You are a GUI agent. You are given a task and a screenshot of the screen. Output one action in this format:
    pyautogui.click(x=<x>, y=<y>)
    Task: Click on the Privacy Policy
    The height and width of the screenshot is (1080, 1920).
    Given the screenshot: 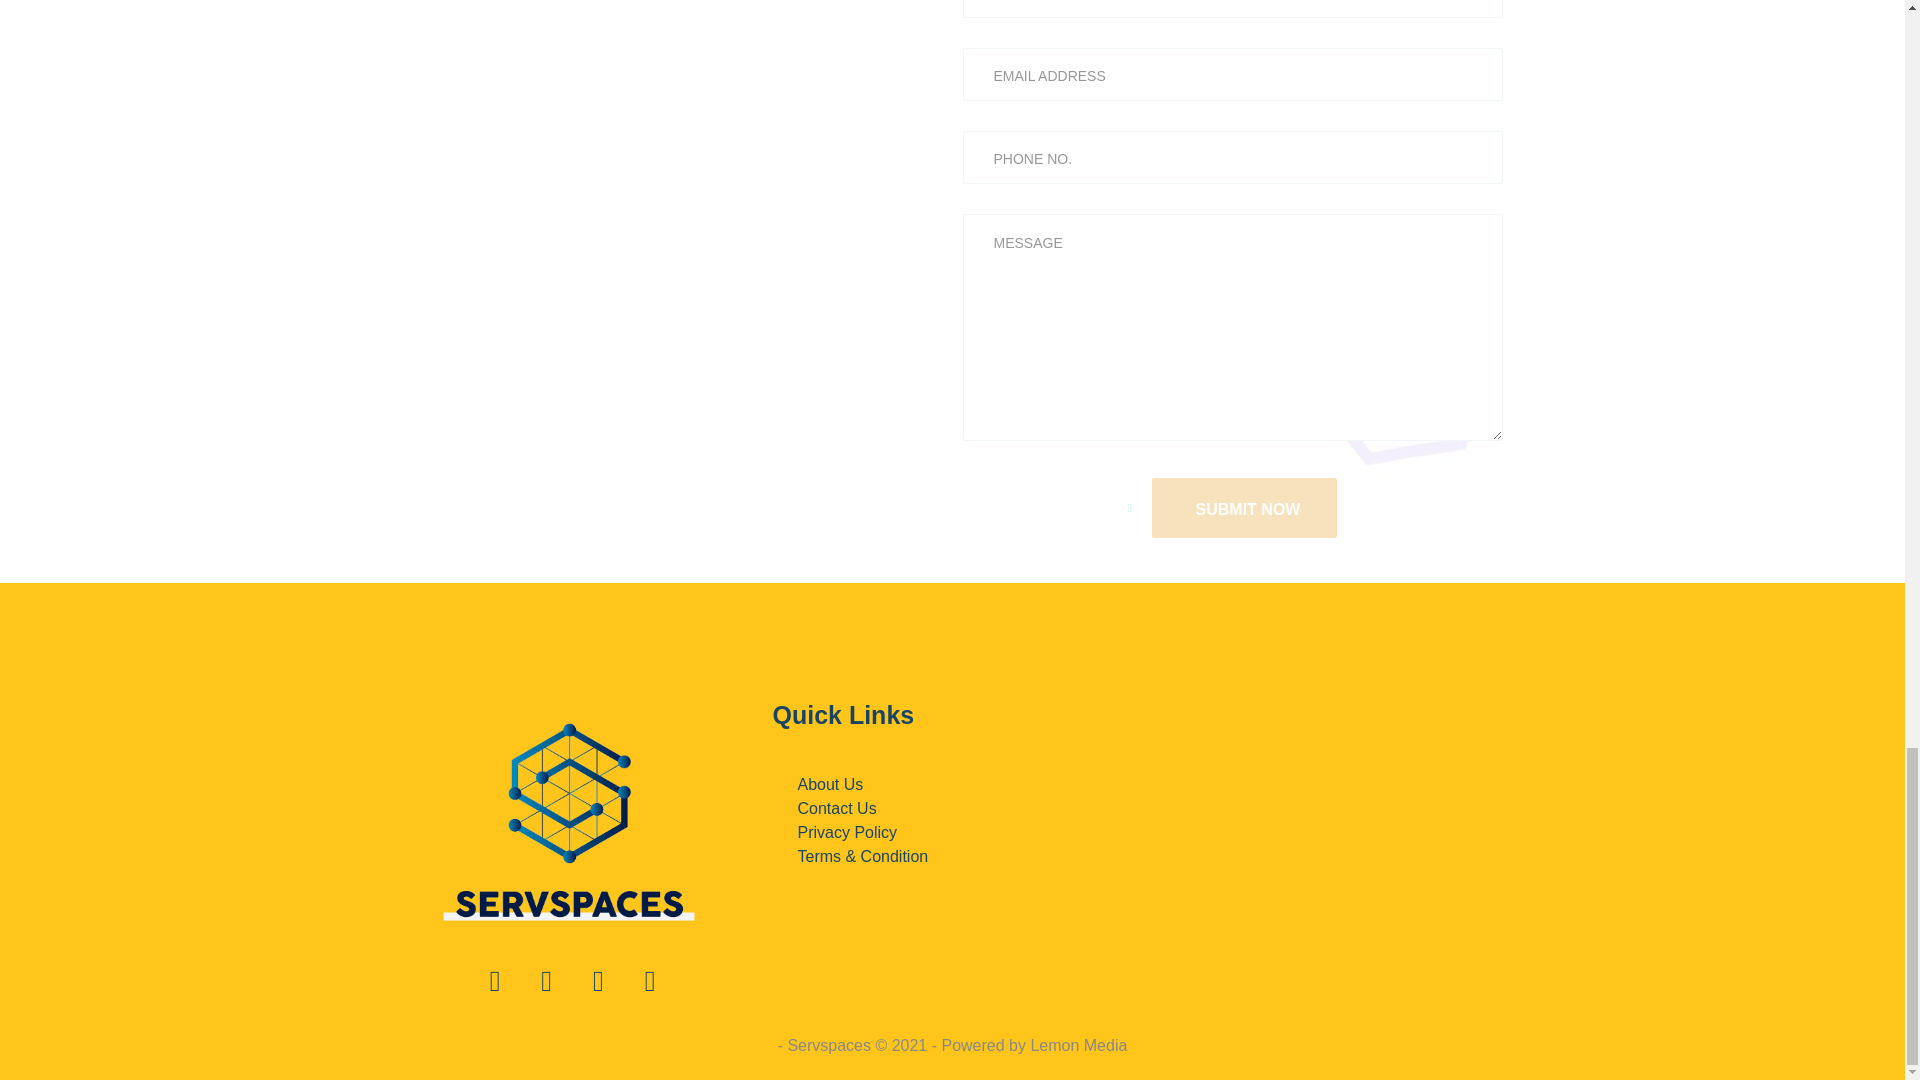 What is the action you would take?
    pyautogui.click(x=952, y=832)
    